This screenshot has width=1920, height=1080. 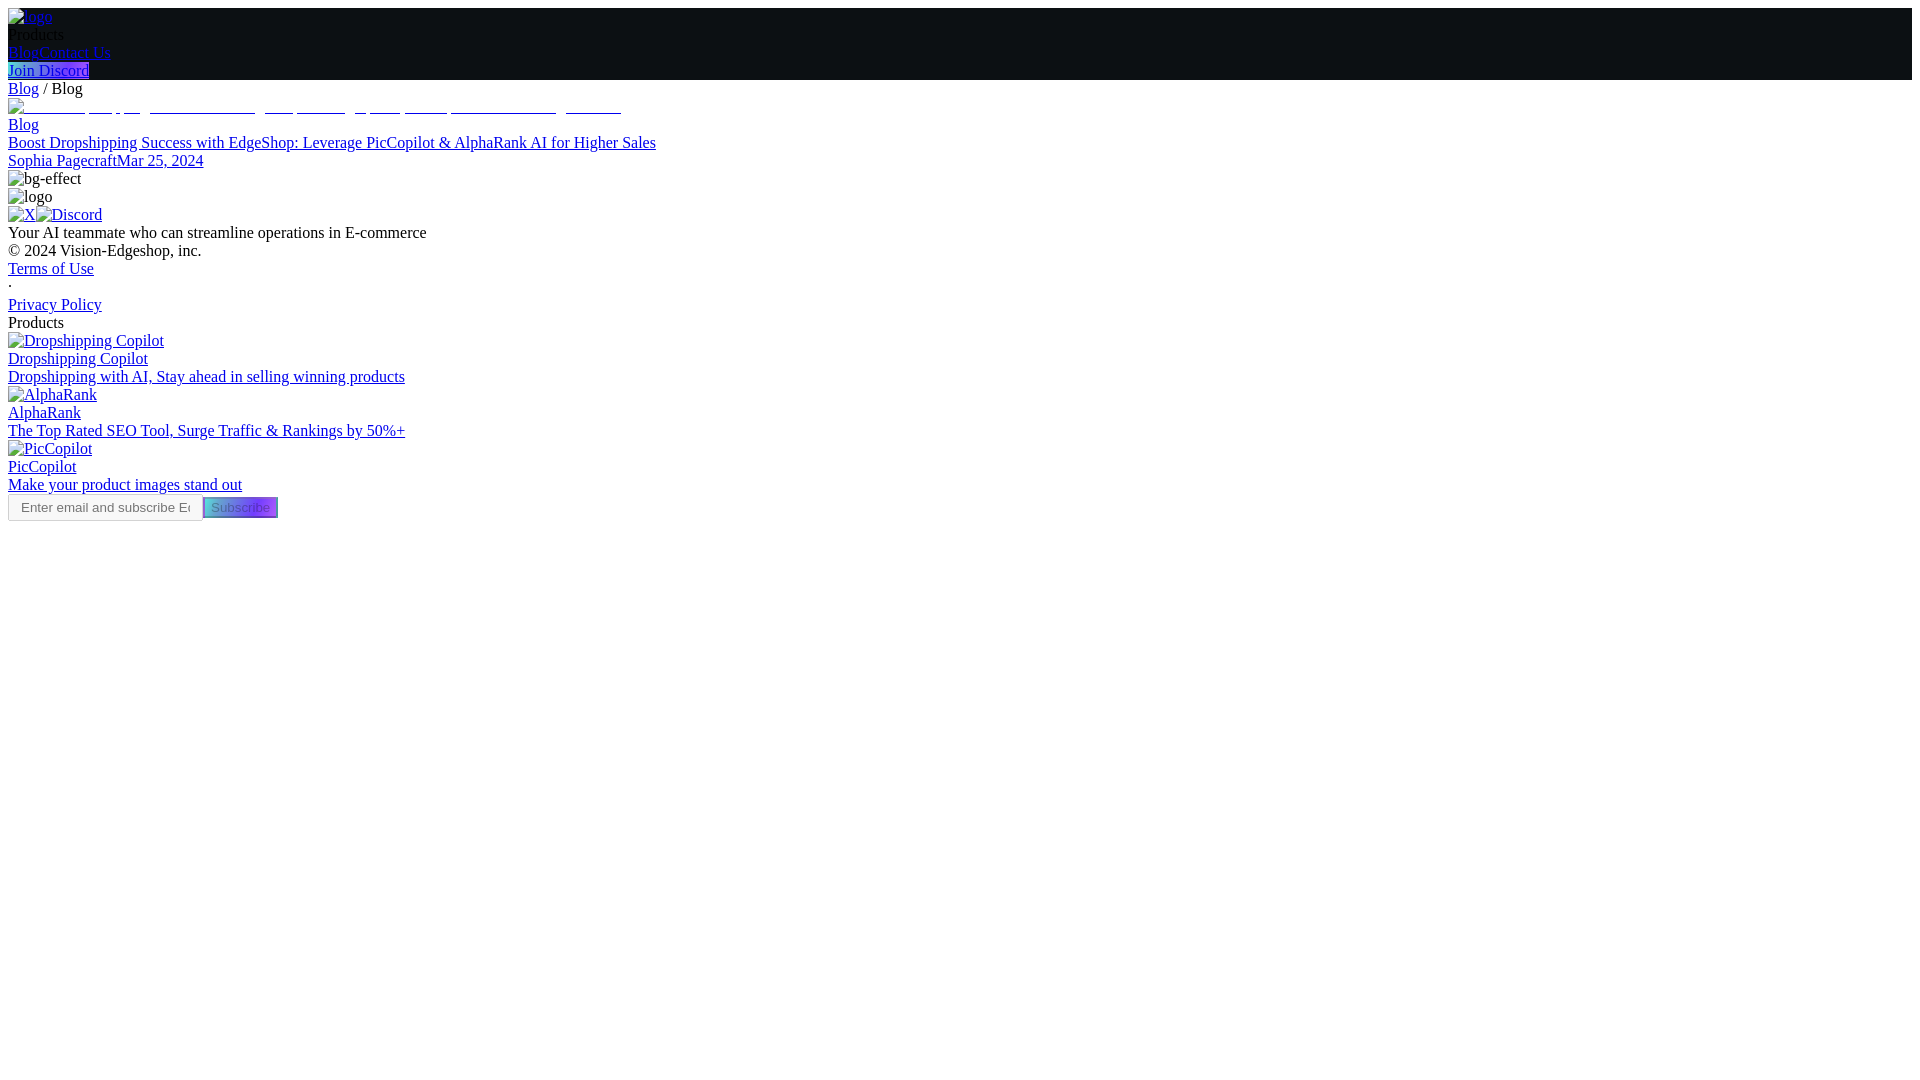 What do you see at coordinates (22, 88) in the screenshot?
I see `Blog` at bounding box center [22, 88].